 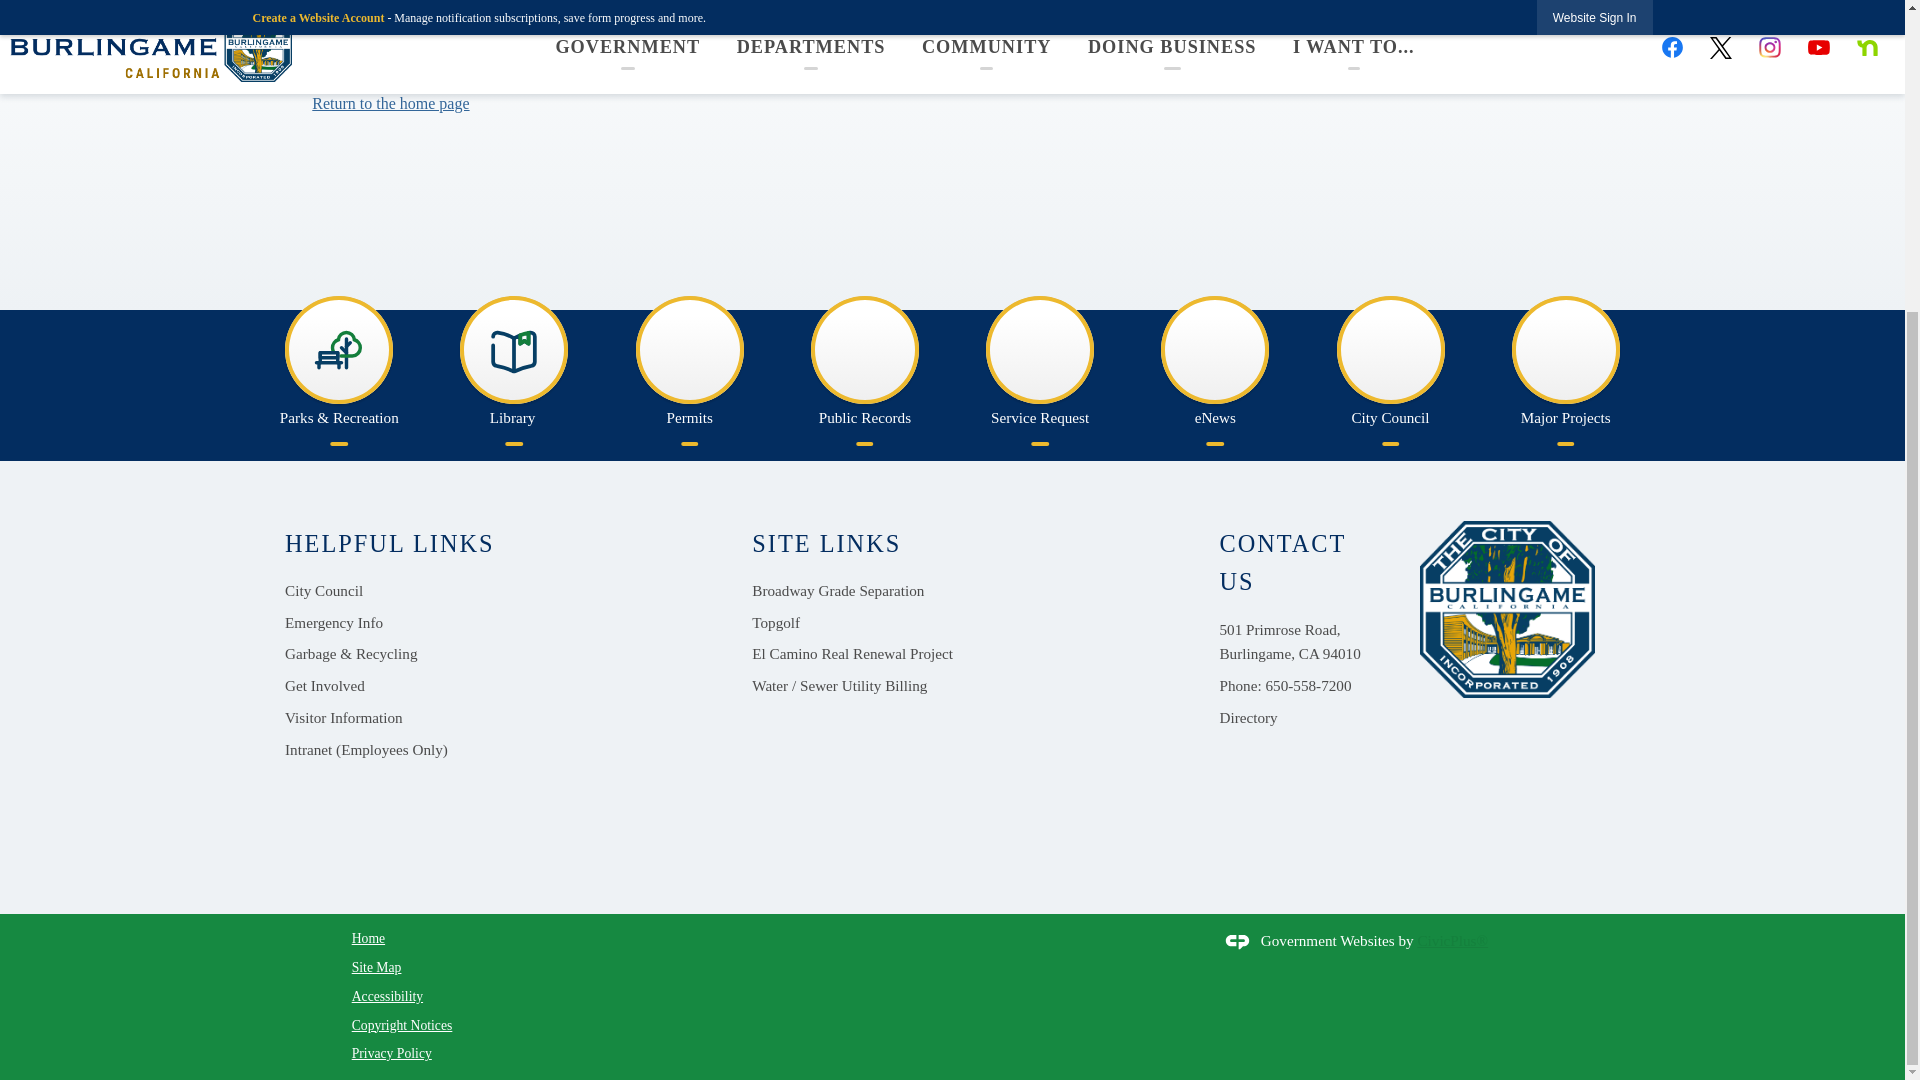 I want to click on Get Involved, so click(x=324, y=685).